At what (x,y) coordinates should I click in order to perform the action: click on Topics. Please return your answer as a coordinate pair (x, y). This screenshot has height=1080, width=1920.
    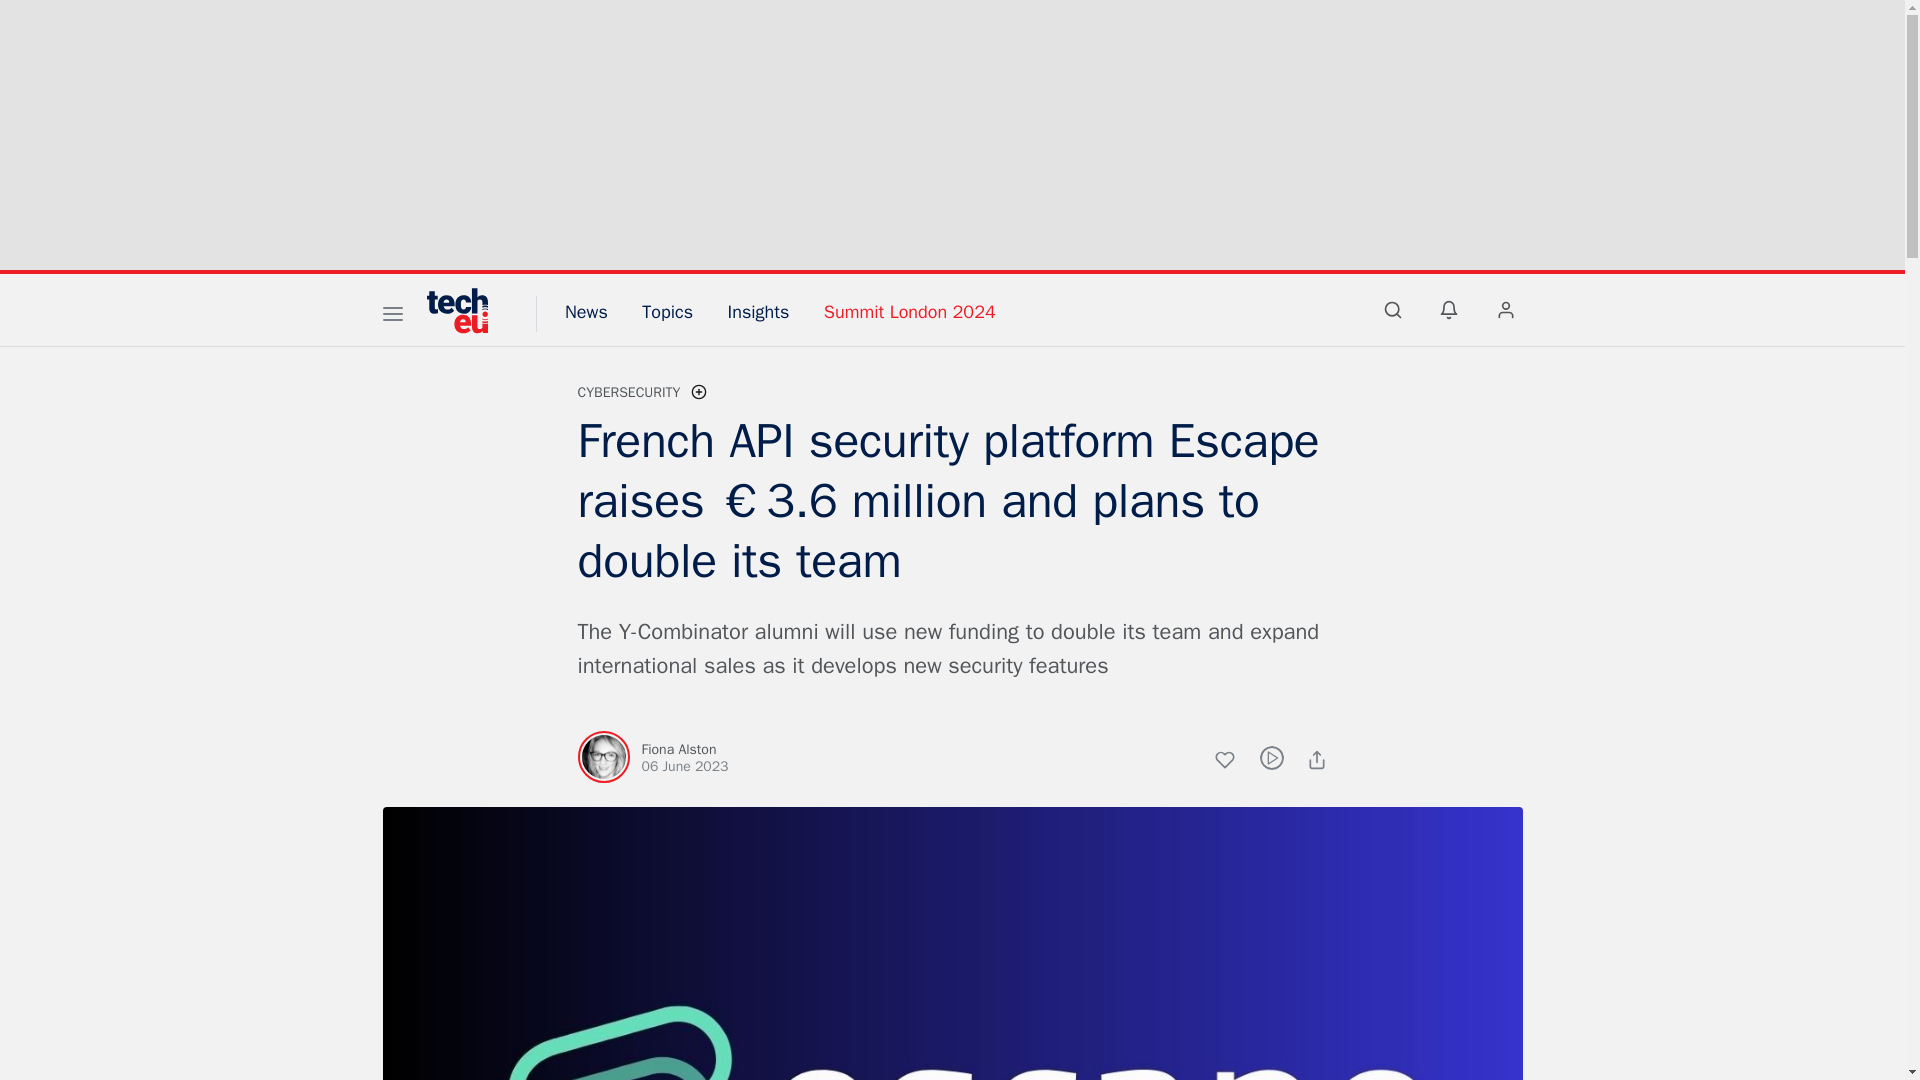
    Looking at the image, I should click on (667, 312).